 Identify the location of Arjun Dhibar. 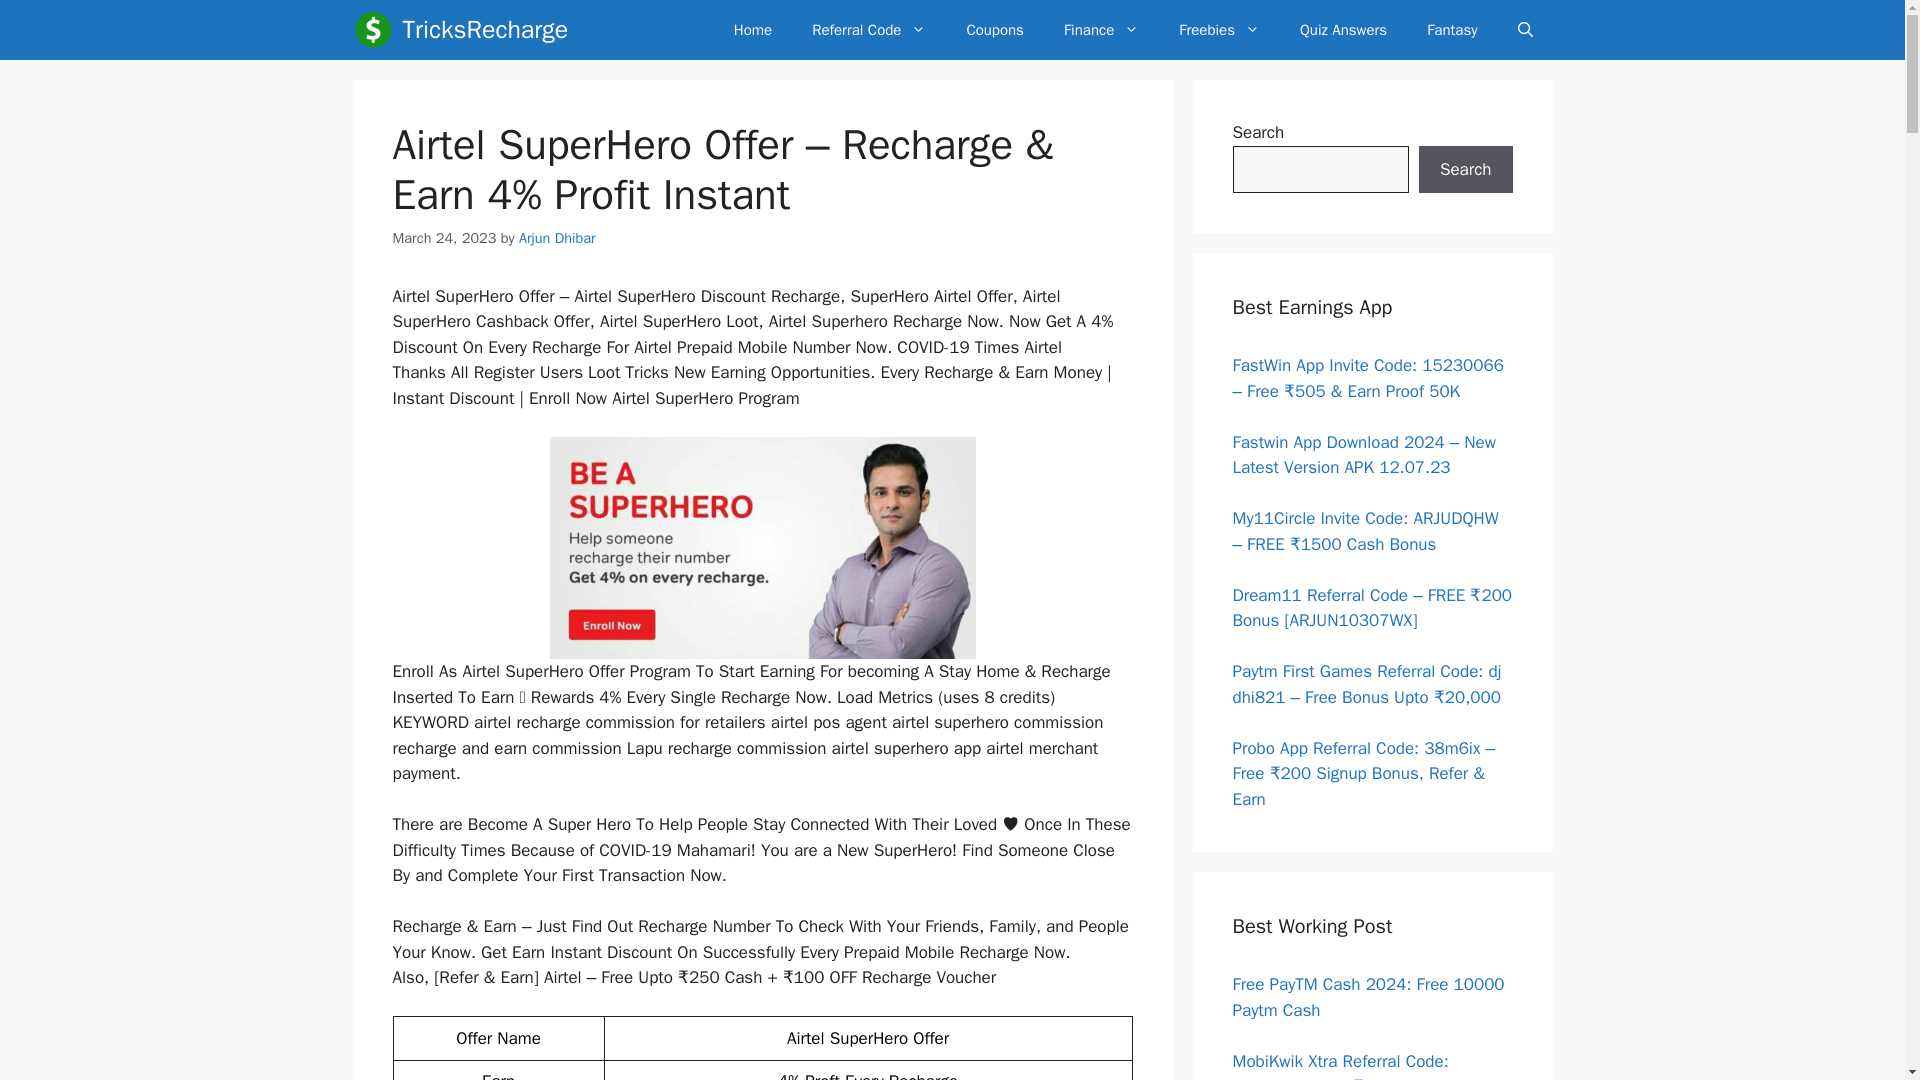
(556, 238).